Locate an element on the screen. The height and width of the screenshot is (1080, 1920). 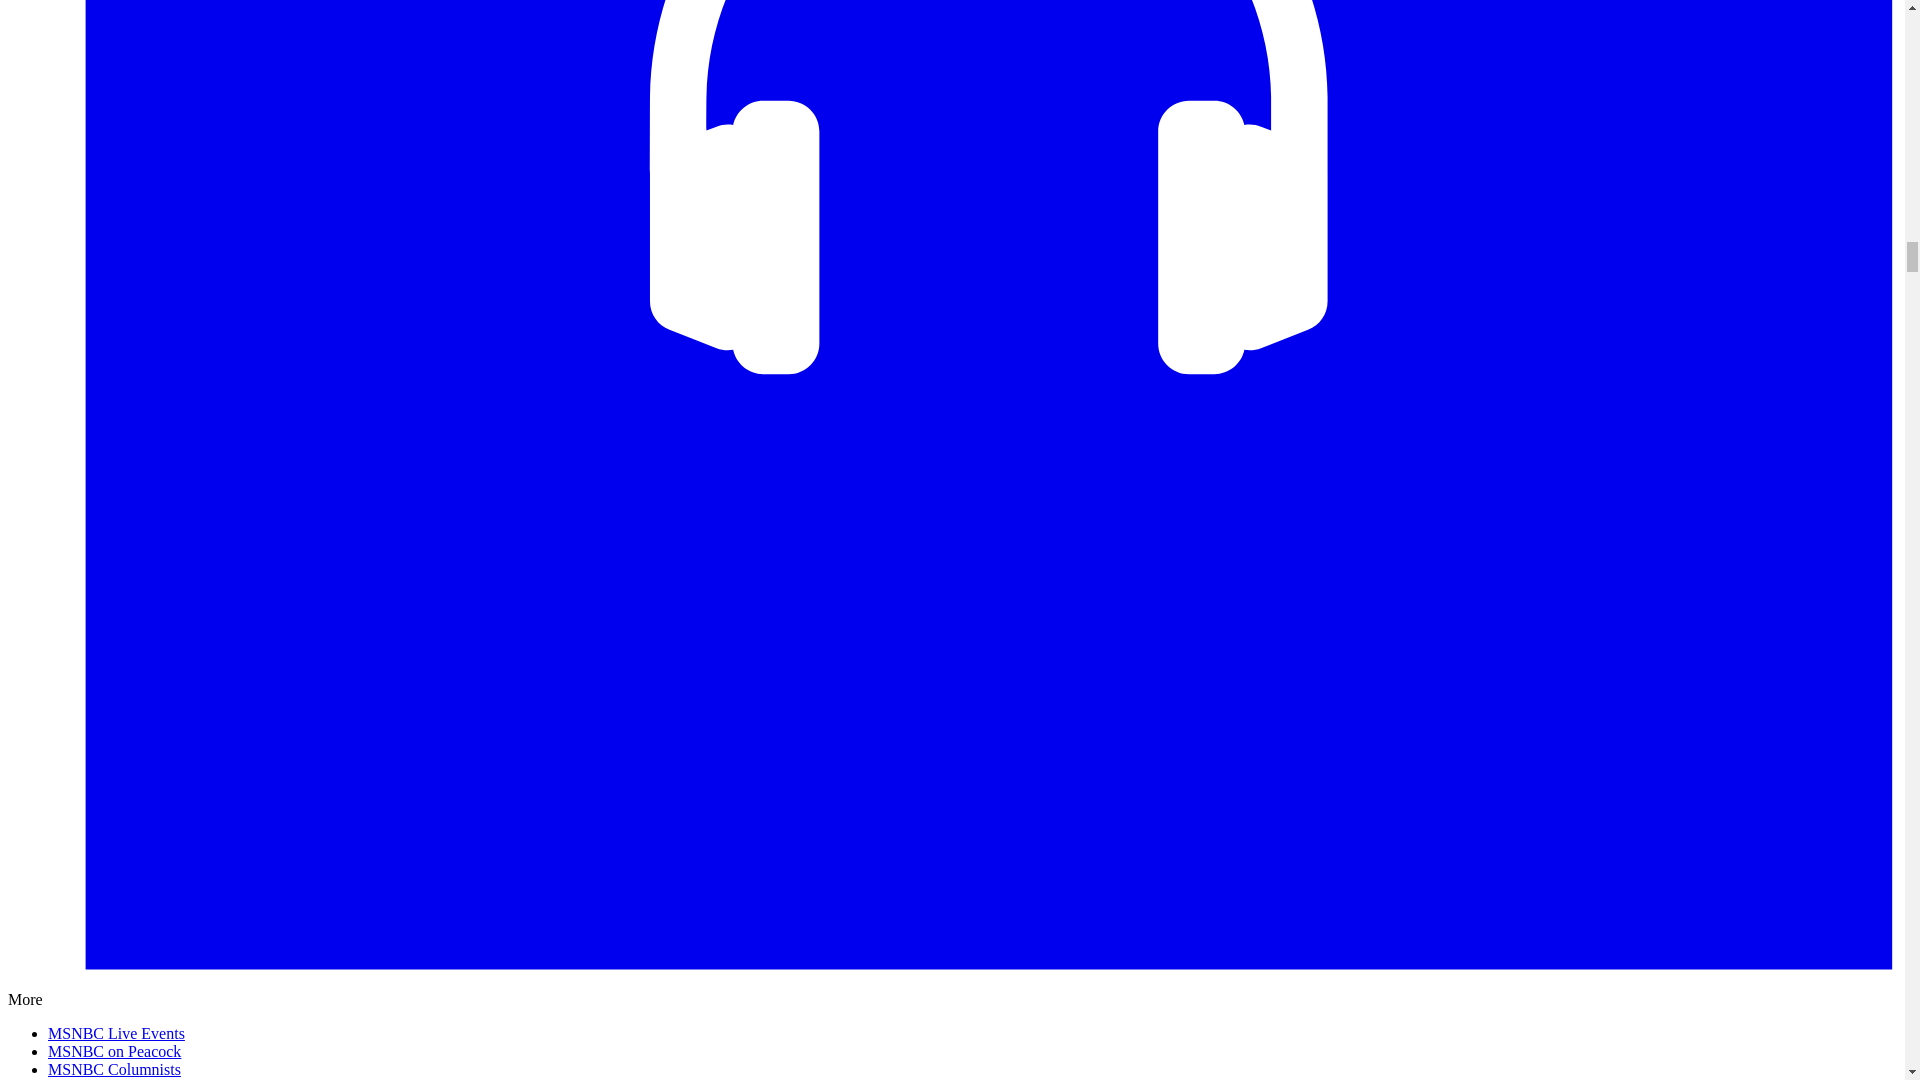
MSNBC on Peacock is located at coordinates (114, 1051).